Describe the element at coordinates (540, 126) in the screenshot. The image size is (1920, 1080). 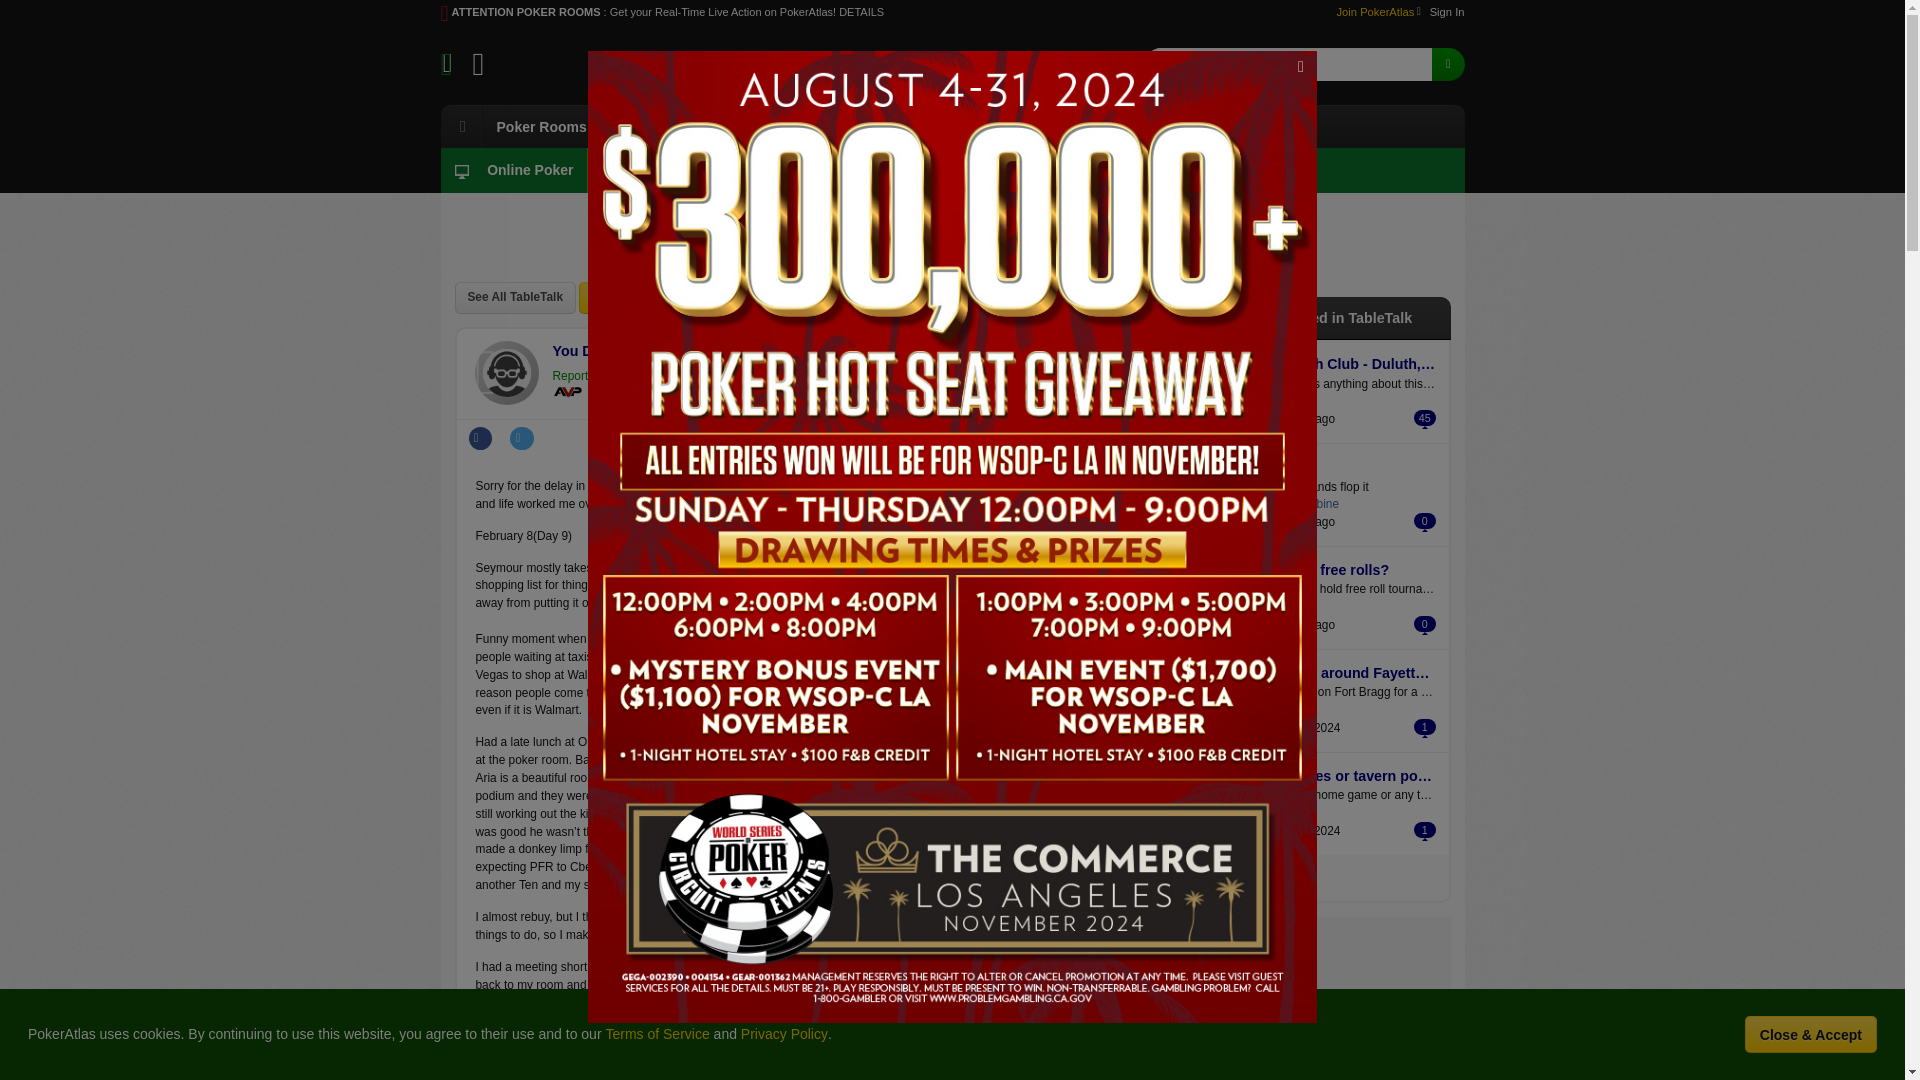
I see `Poker Rooms` at that location.